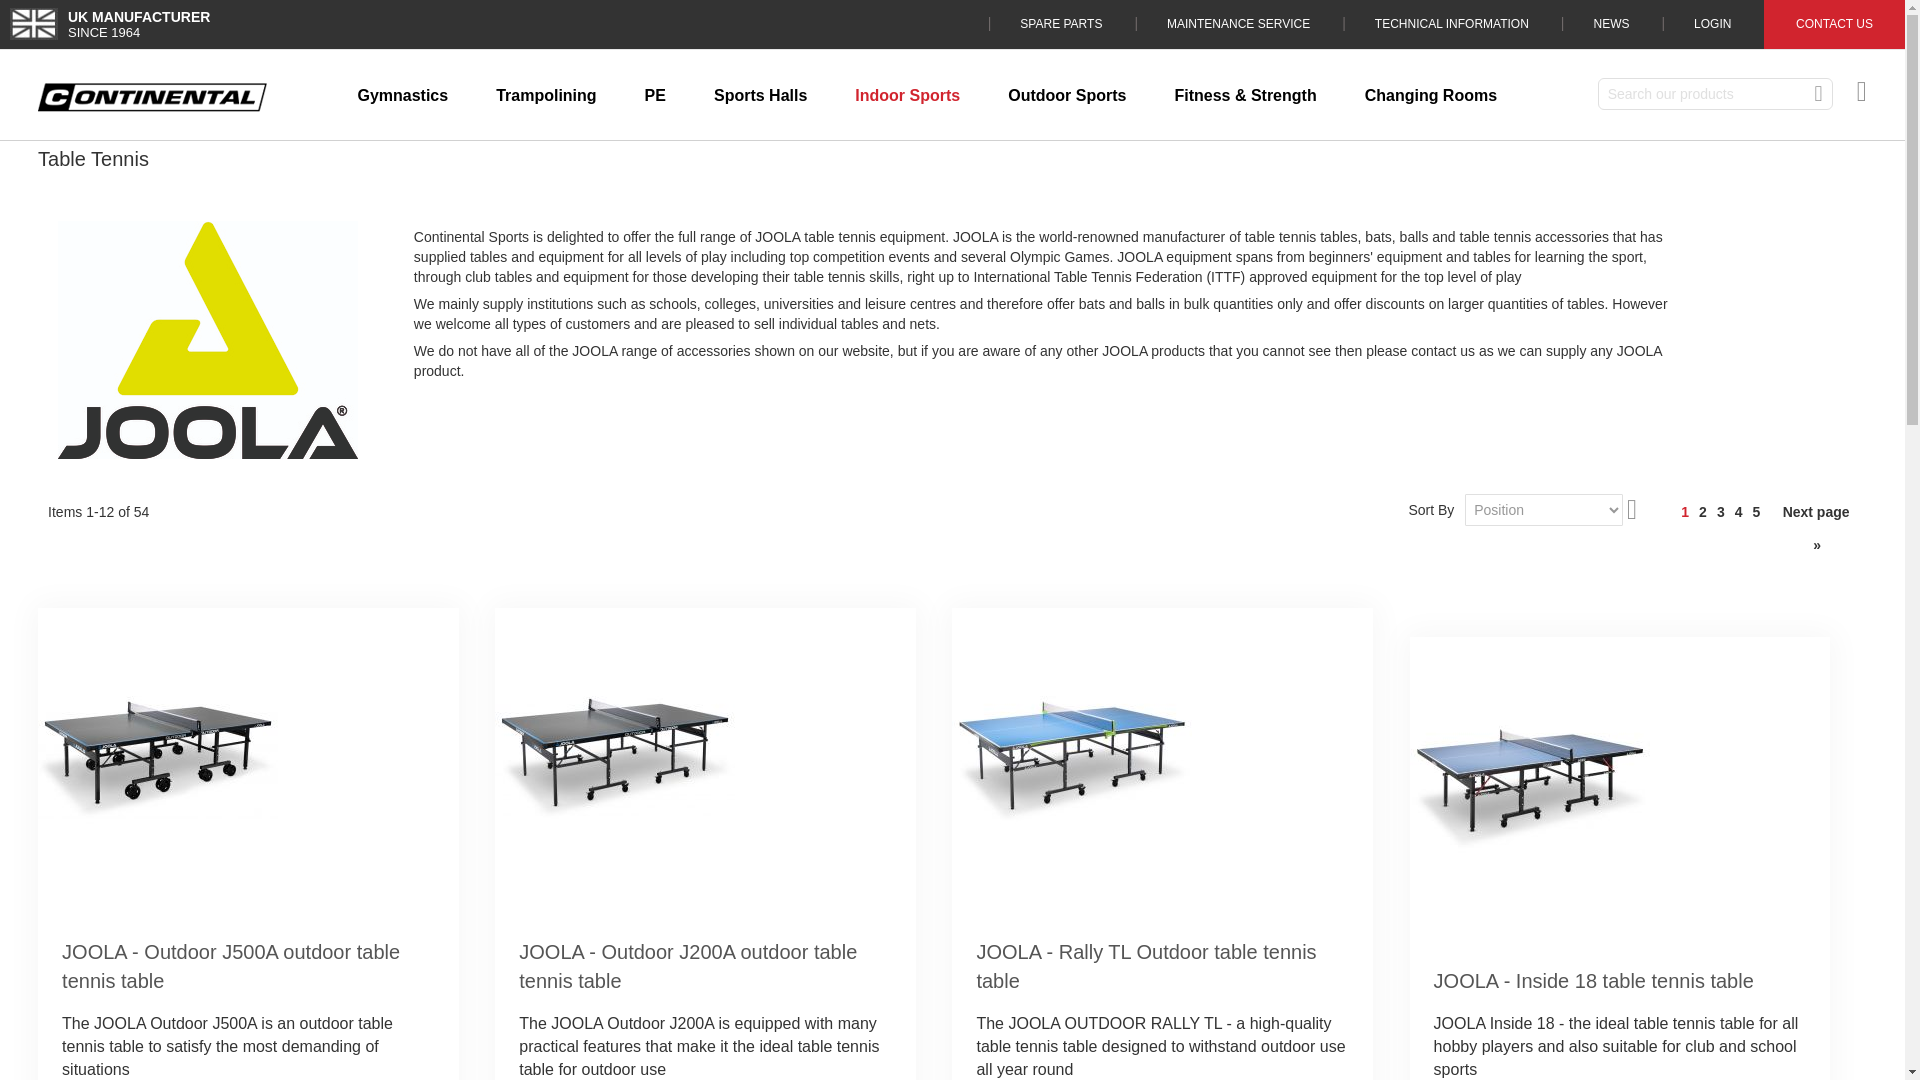 The height and width of the screenshot is (1080, 1920). Describe the element at coordinates (1061, 24) in the screenshot. I see `SPARE PARTS` at that location.